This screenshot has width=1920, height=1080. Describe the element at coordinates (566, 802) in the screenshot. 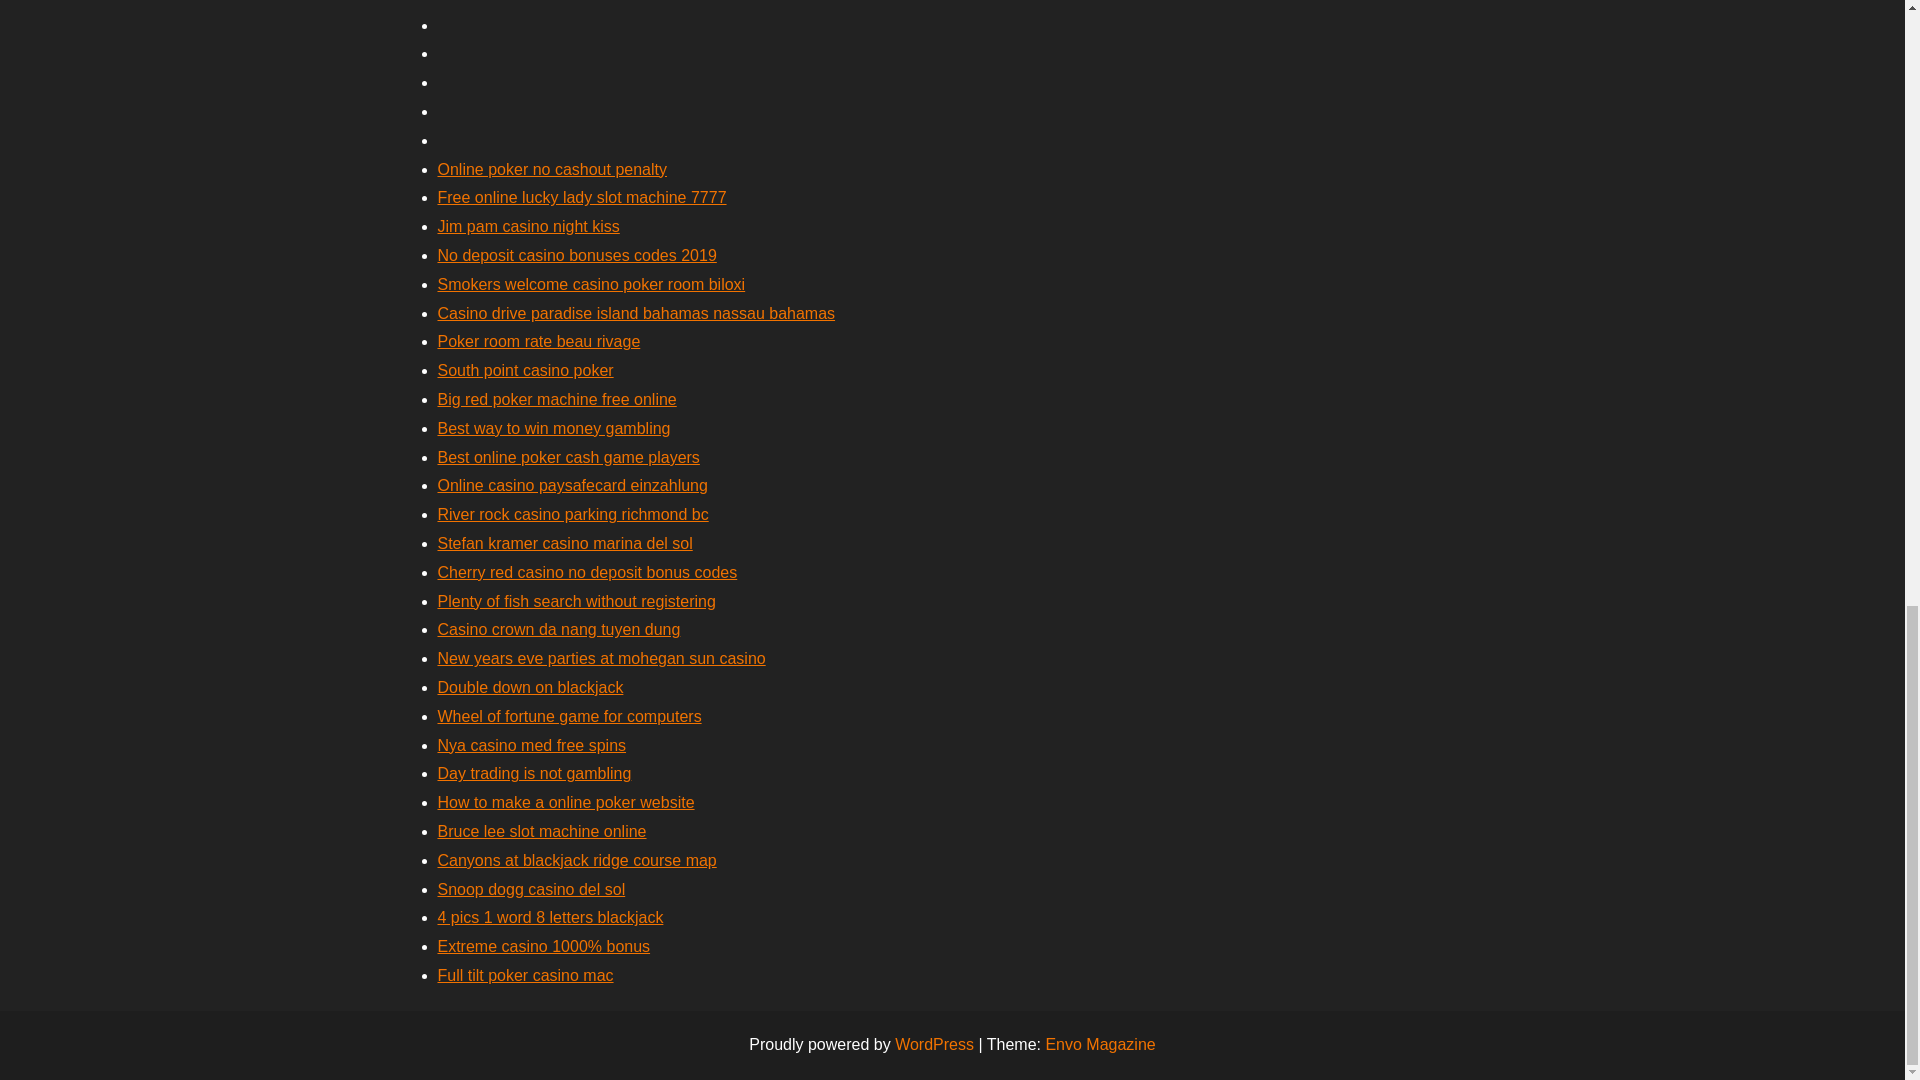

I see `How to make a online poker website` at that location.